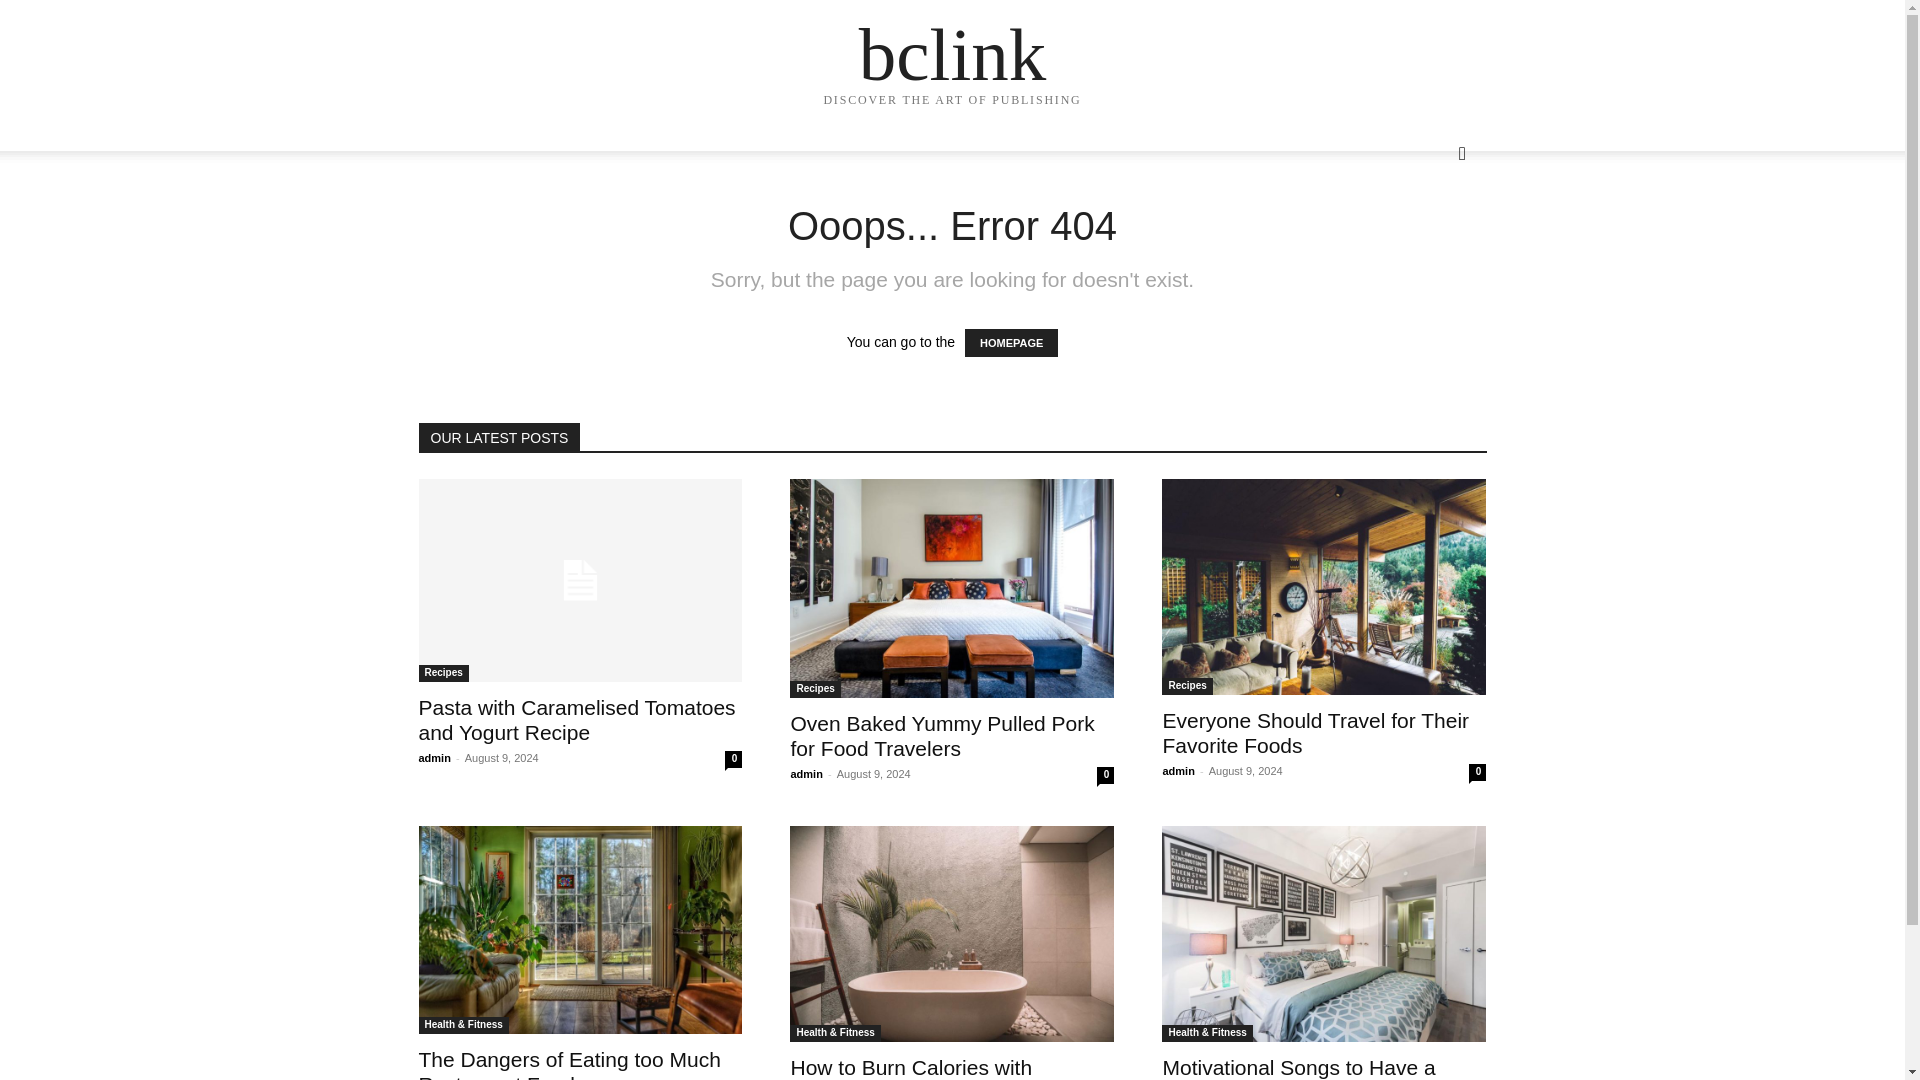  What do you see at coordinates (1104, 775) in the screenshot?
I see `0` at bounding box center [1104, 775].